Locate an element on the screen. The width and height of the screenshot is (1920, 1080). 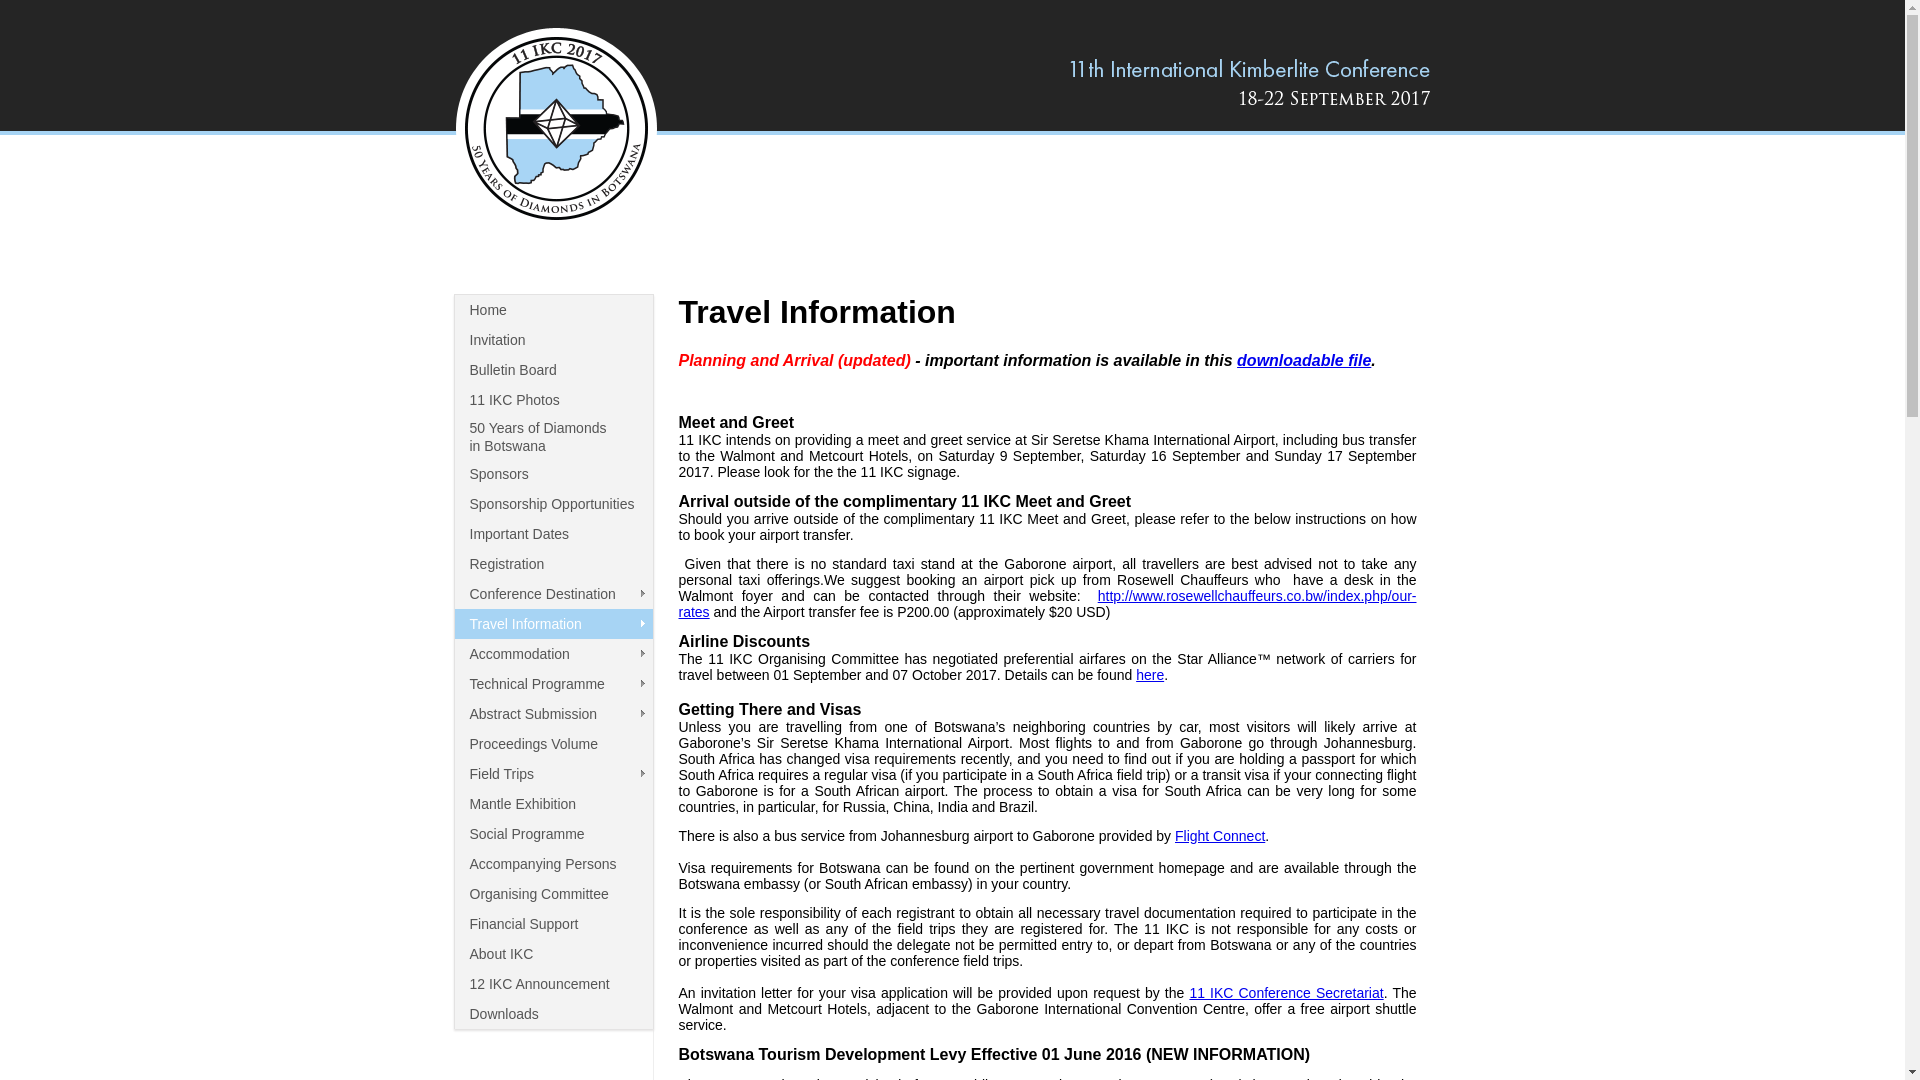
Accommodation is located at coordinates (553, 654).